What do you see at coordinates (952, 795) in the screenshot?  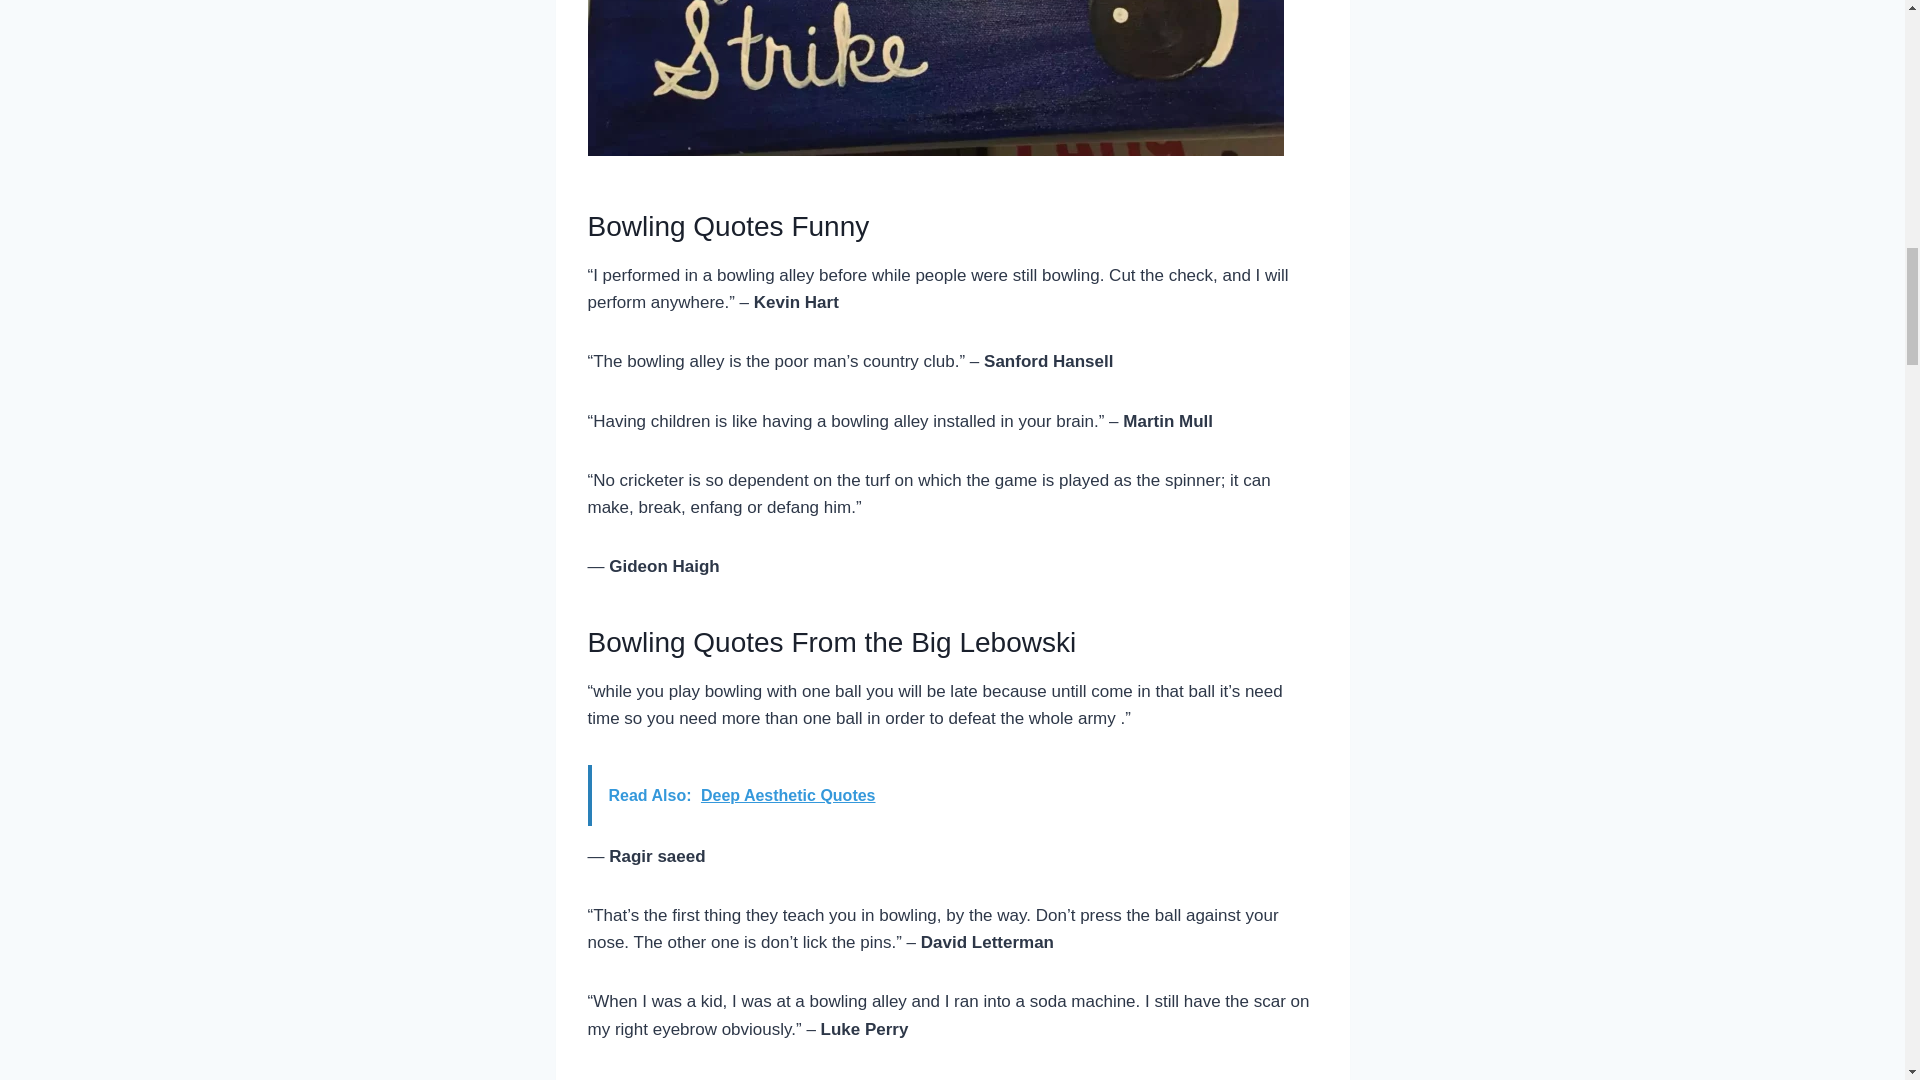 I see `Read Also:  Deep Aesthetic Quotes` at bounding box center [952, 795].